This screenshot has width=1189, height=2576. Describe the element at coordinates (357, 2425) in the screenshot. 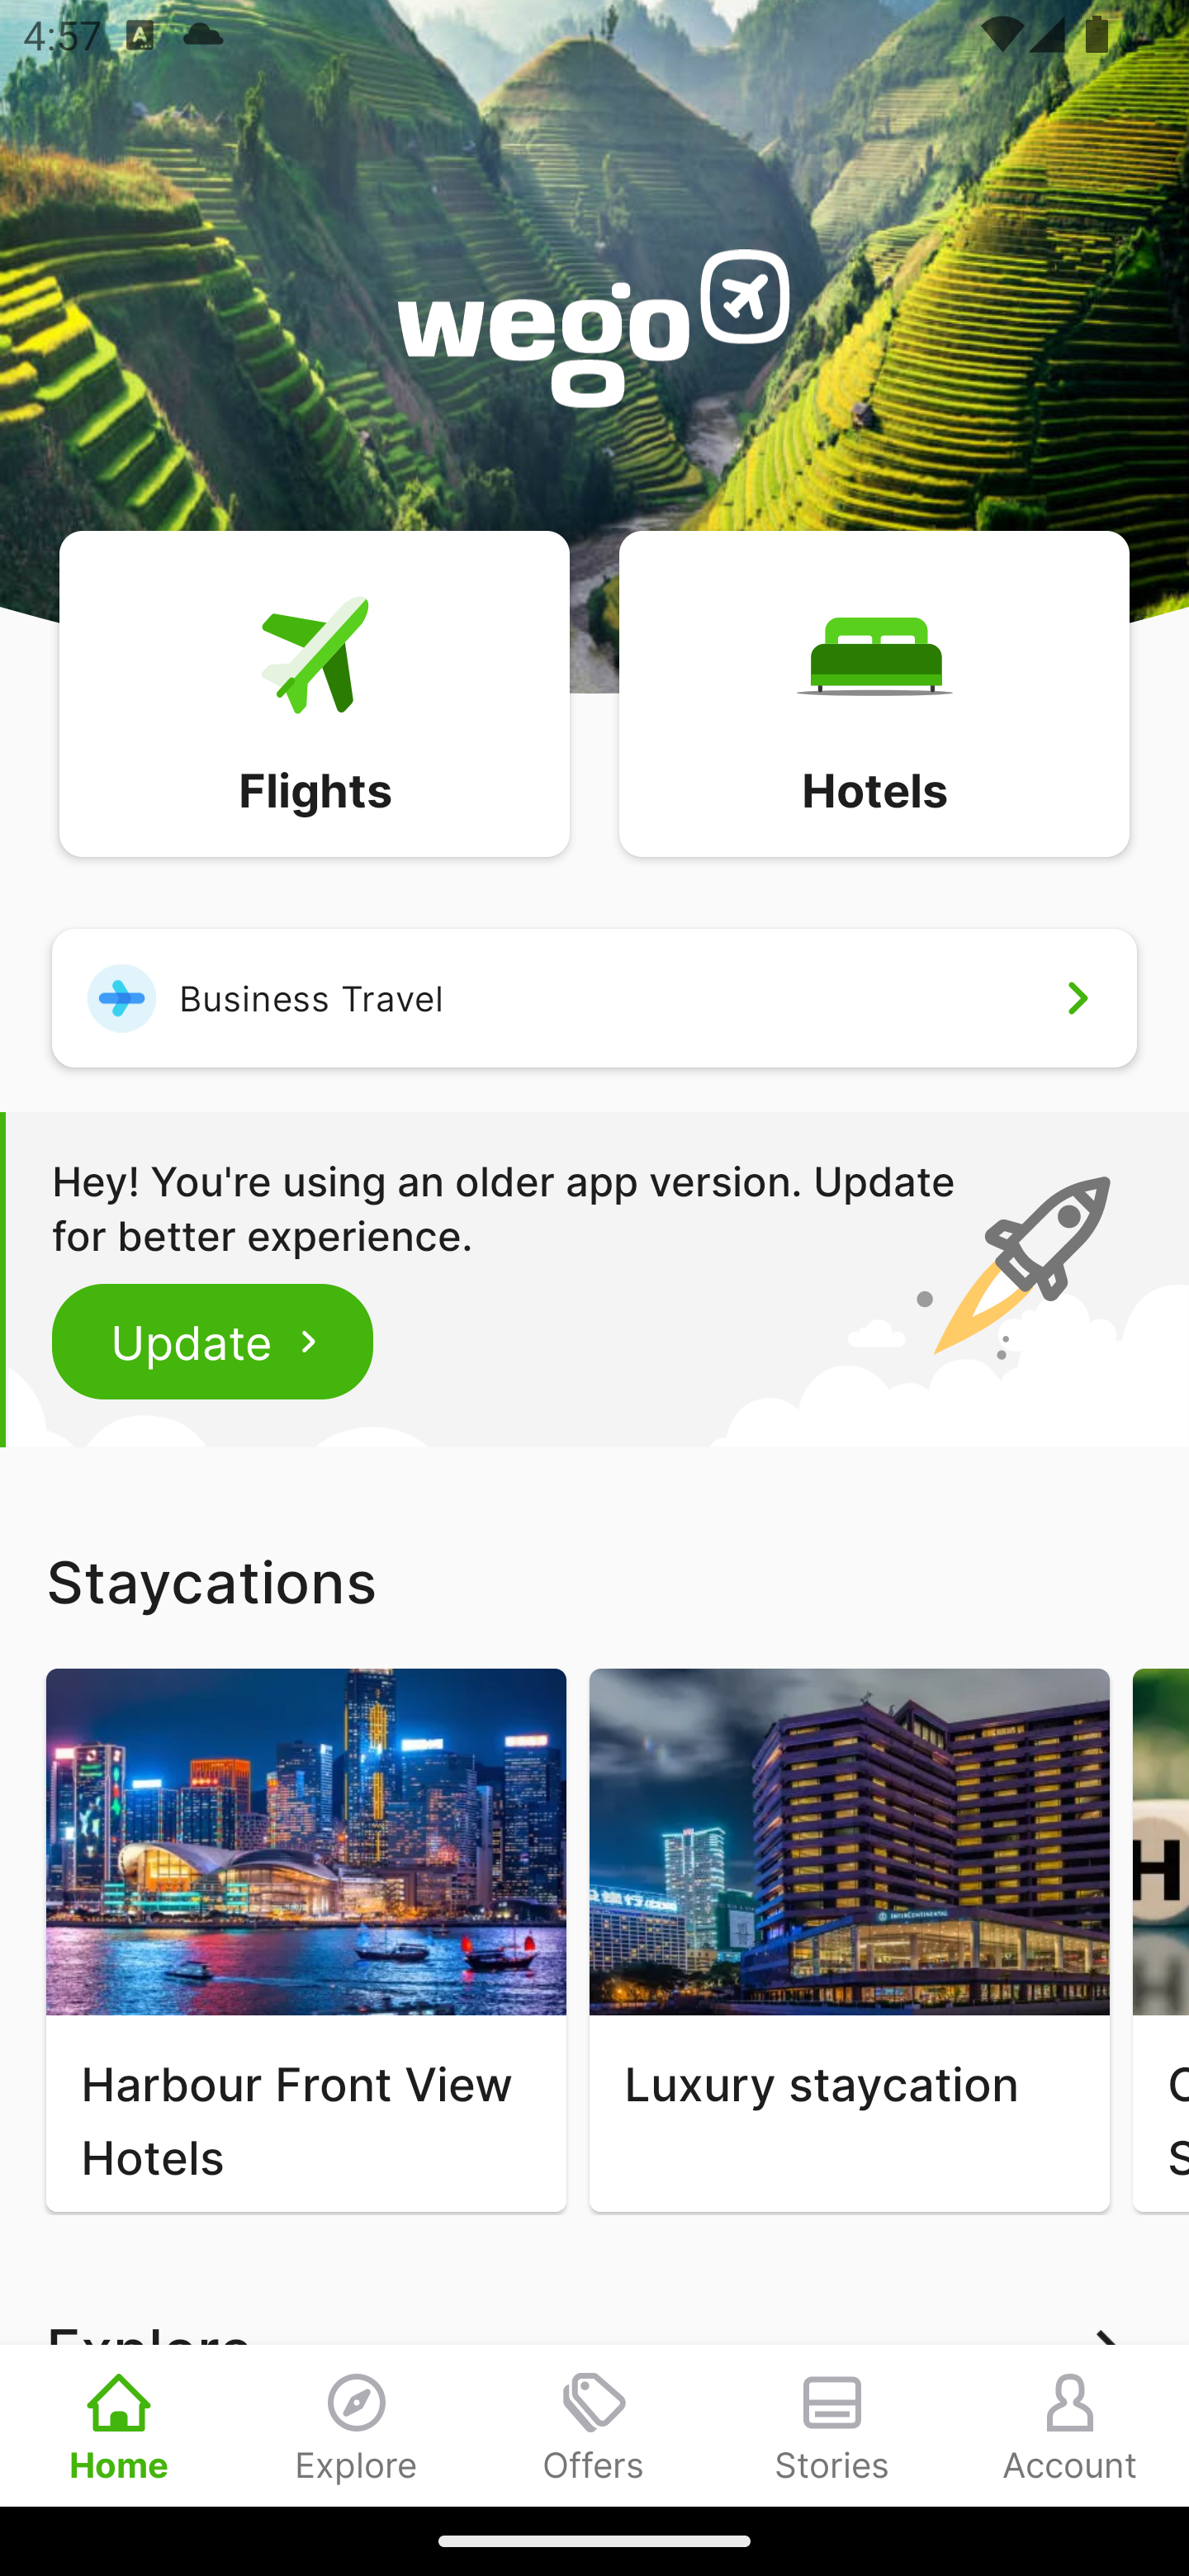

I see `Explore` at that location.